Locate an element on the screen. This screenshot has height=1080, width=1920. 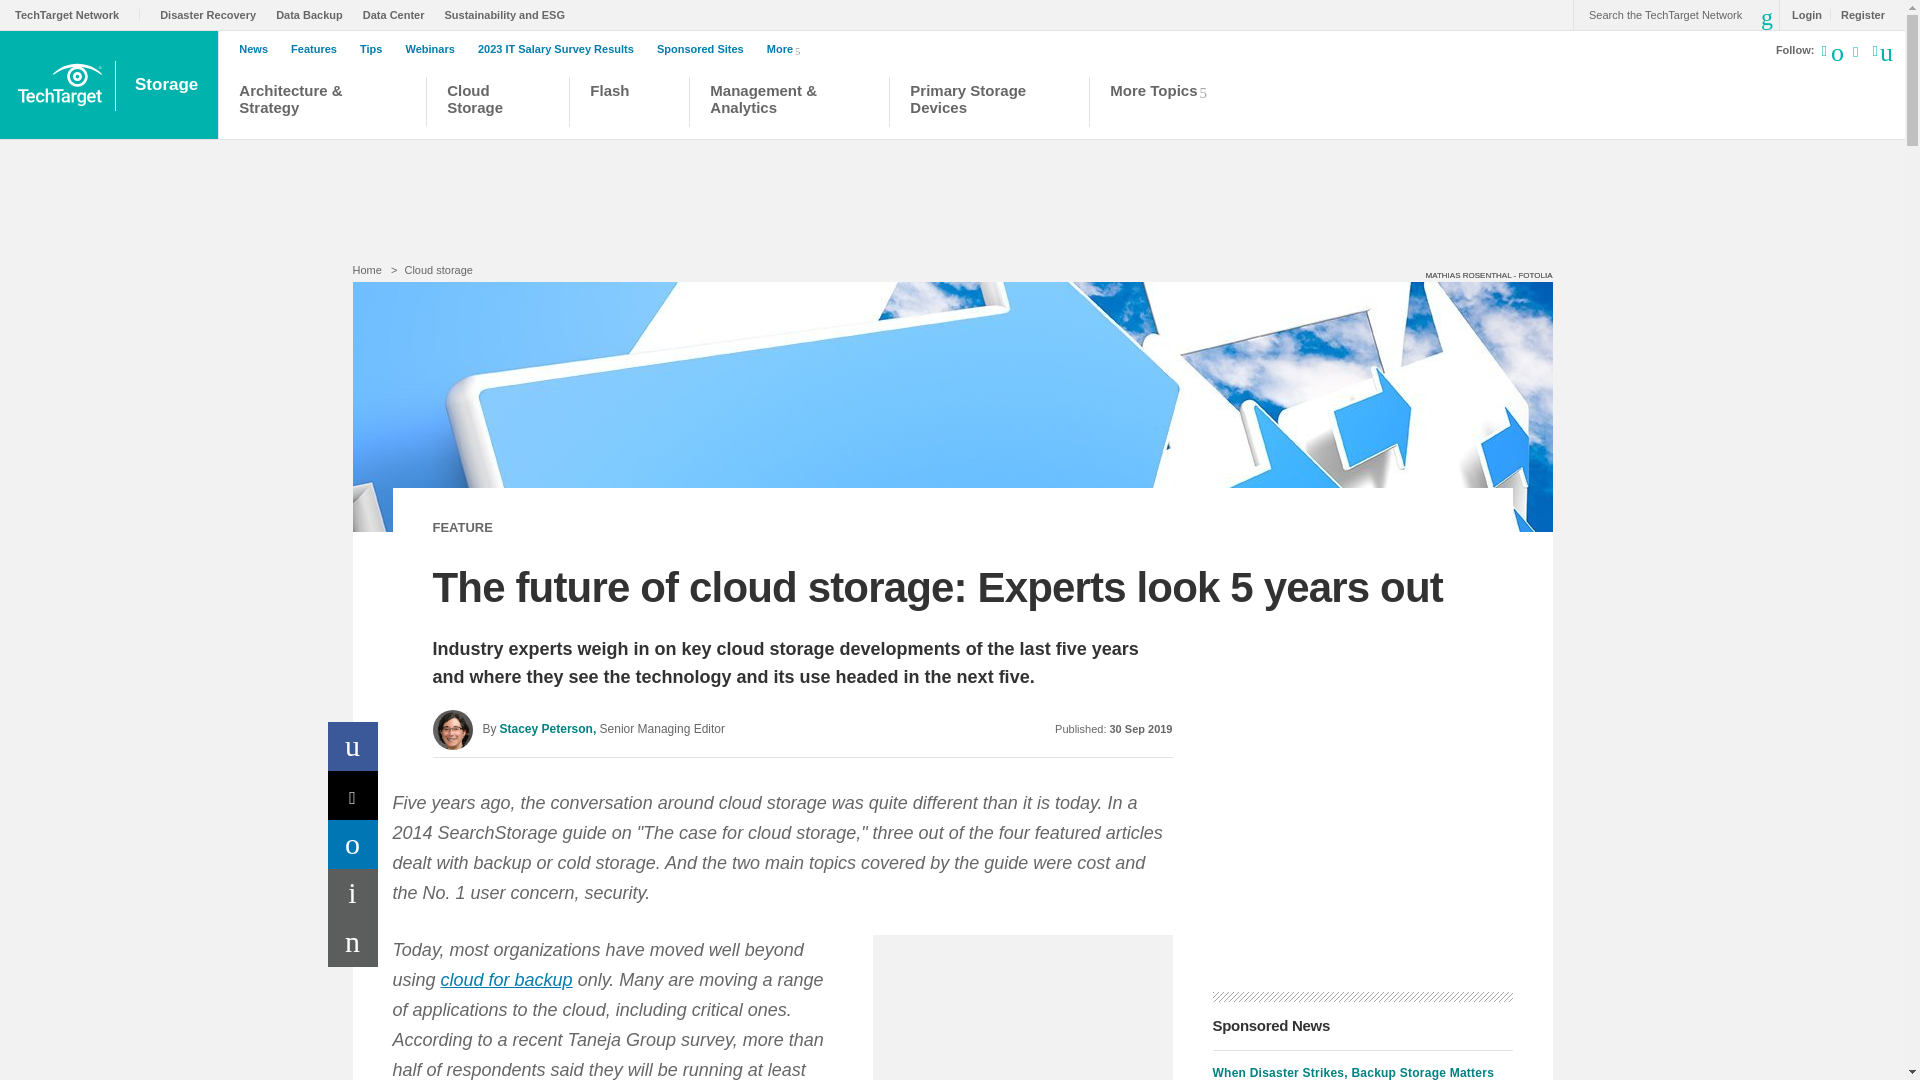
2023 IT Salary Survey Results is located at coordinates (560, 49).